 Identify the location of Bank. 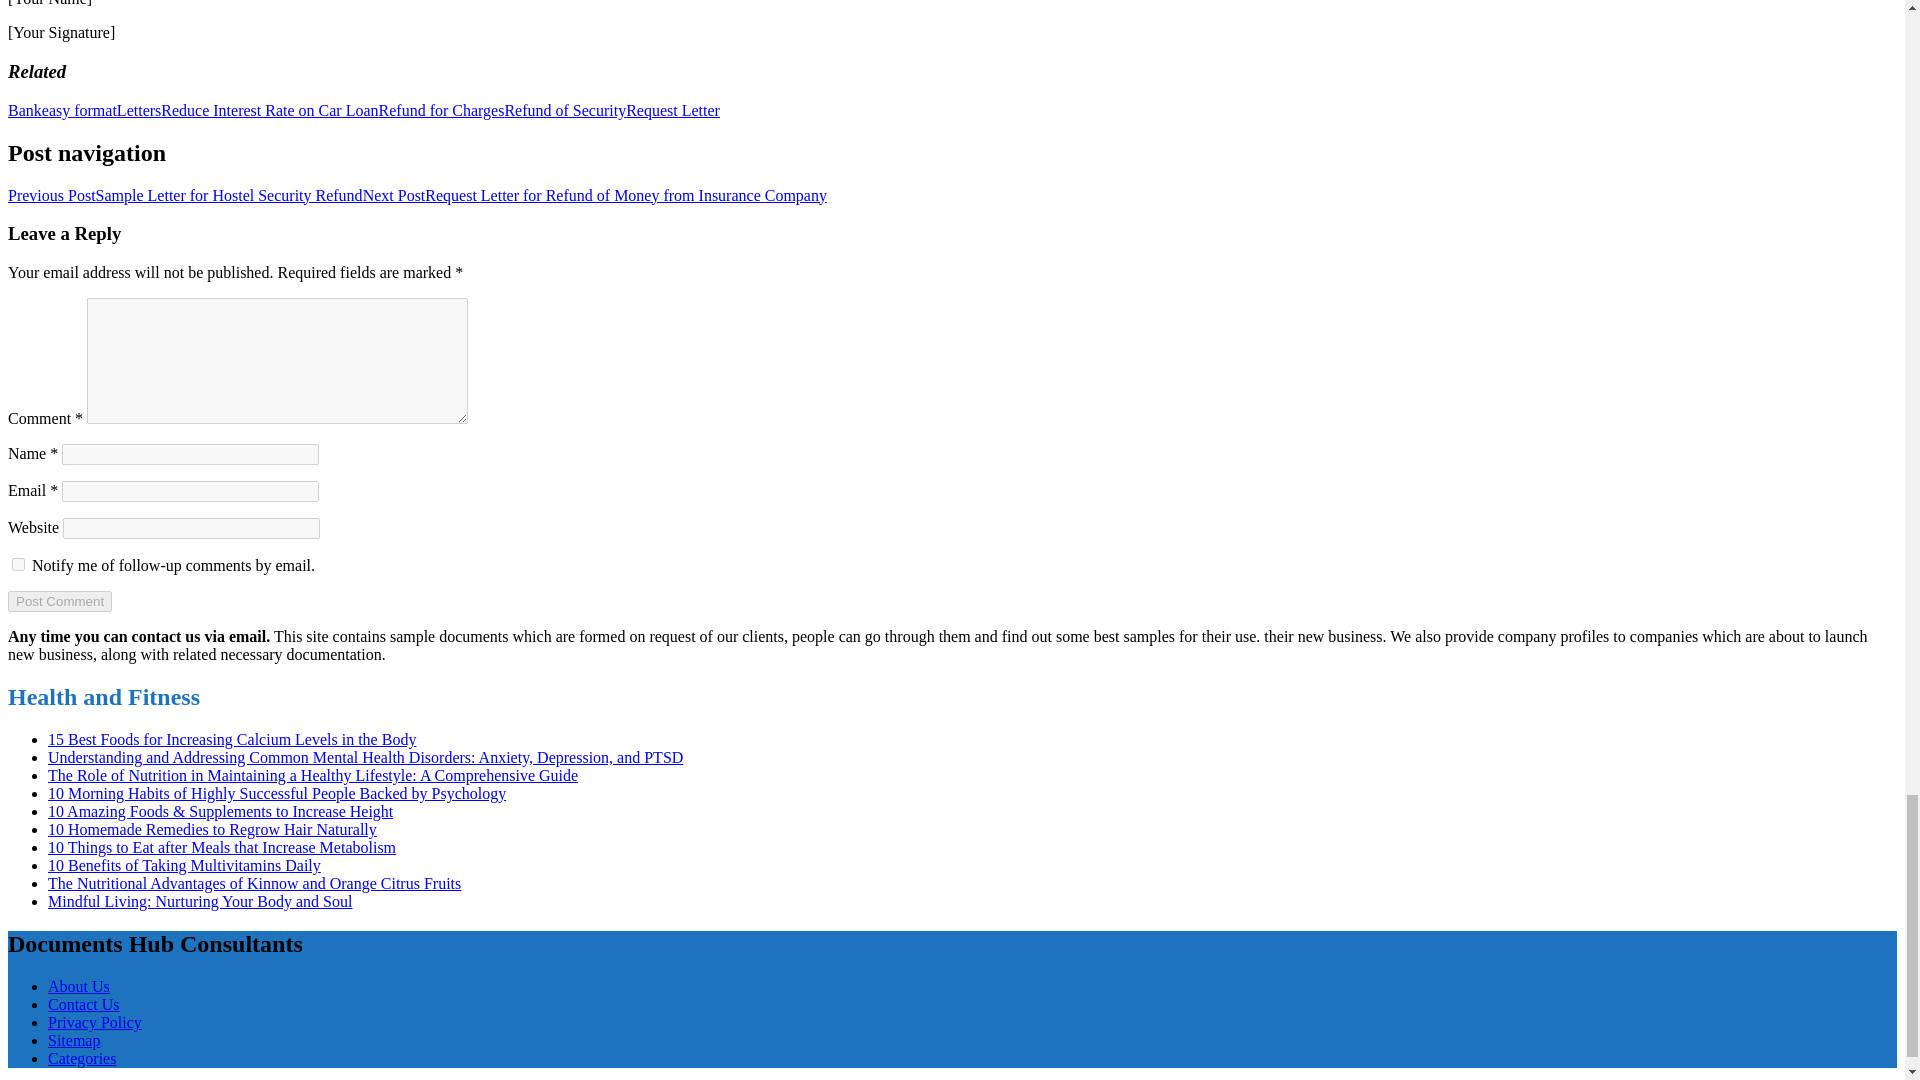
(24, 110).